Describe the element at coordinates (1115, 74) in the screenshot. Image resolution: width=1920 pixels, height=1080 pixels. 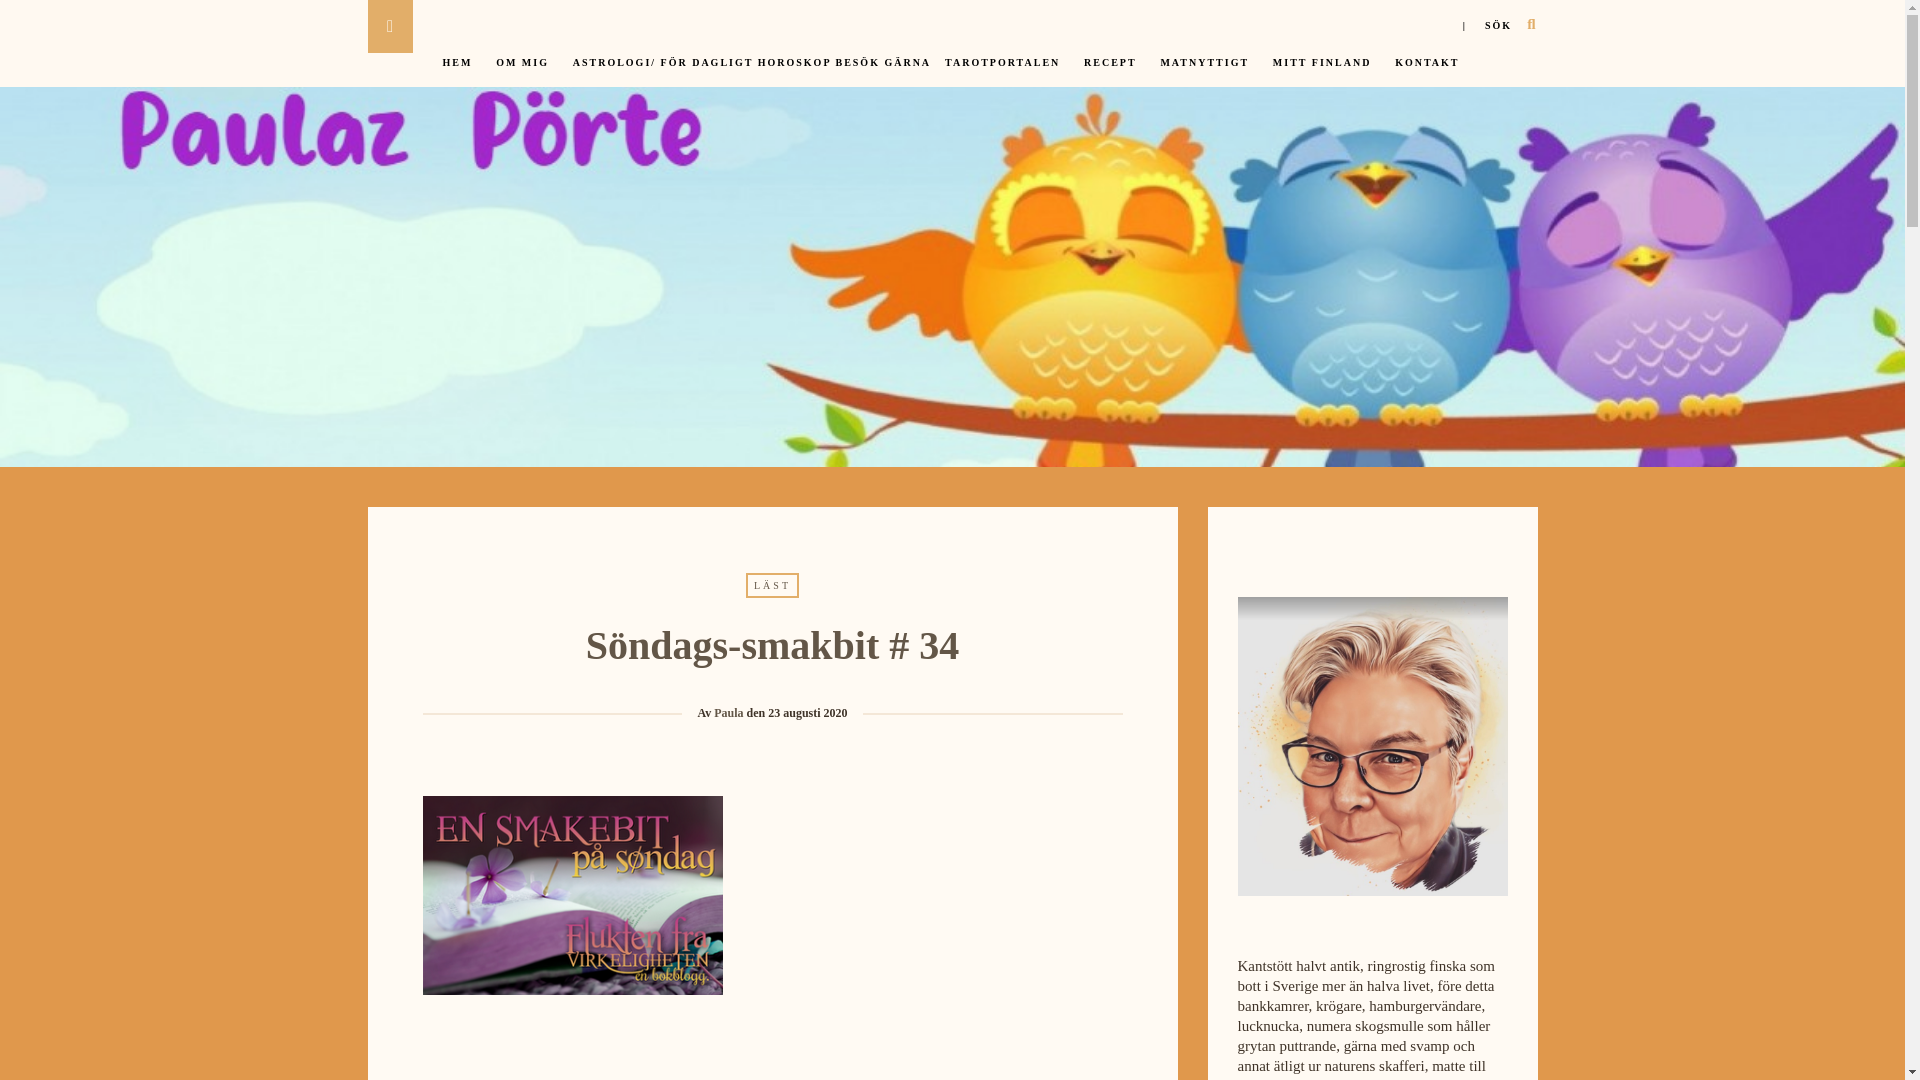
I see `RECEPT` at that location.